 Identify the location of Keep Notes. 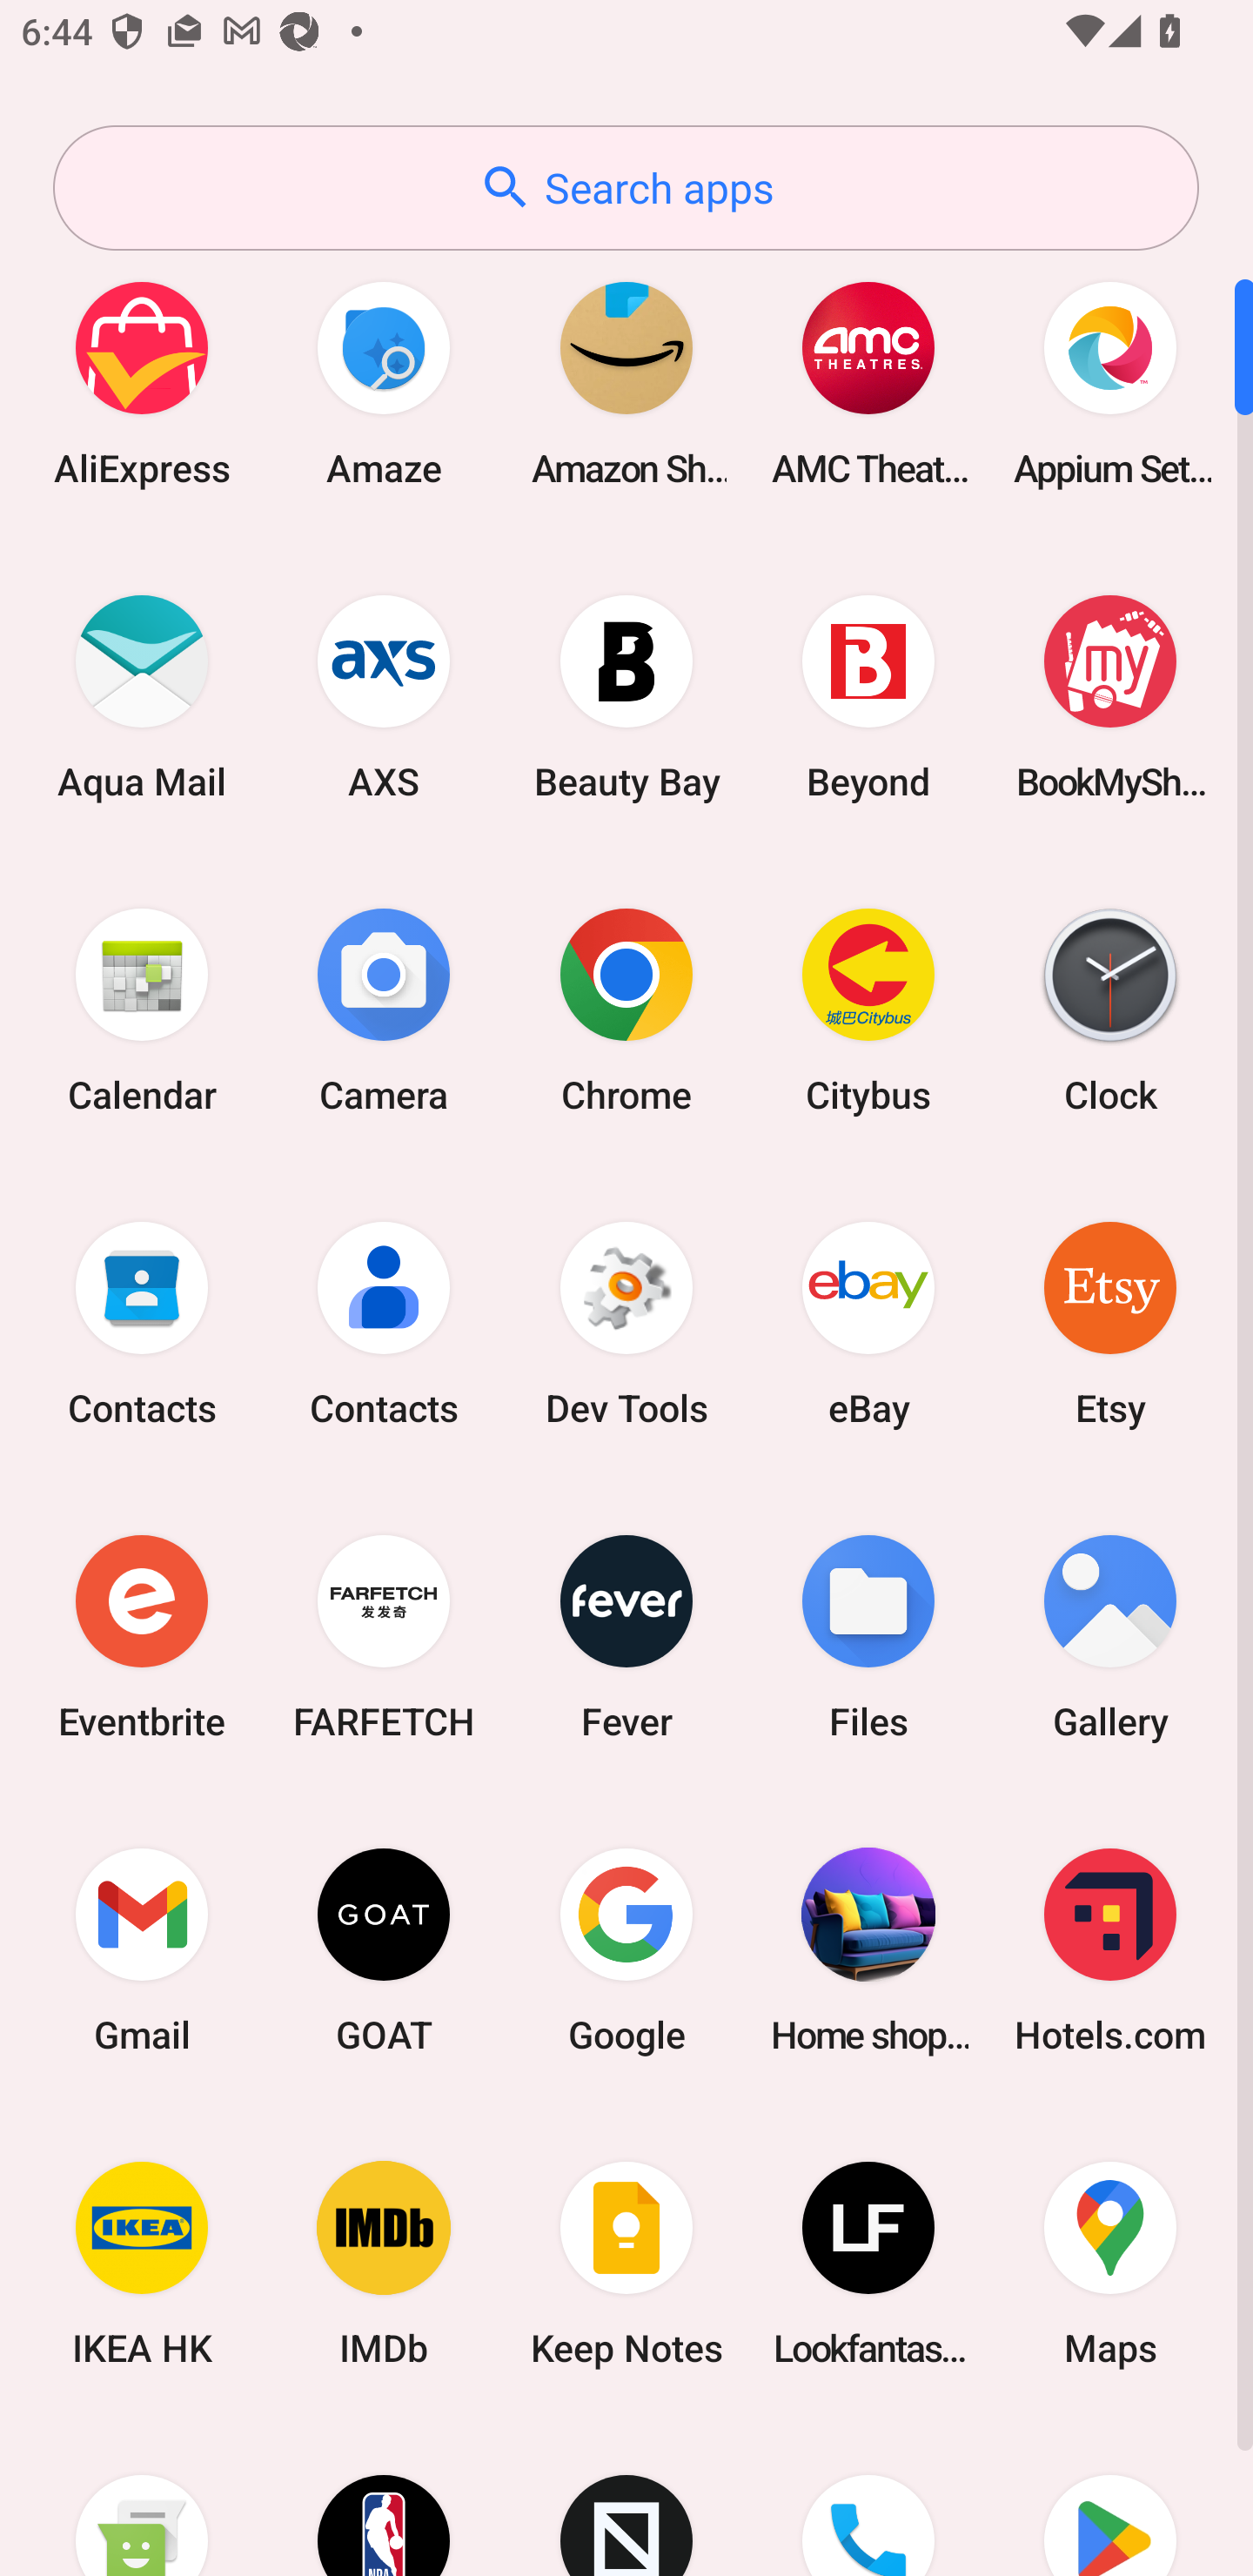
(626, 2264).